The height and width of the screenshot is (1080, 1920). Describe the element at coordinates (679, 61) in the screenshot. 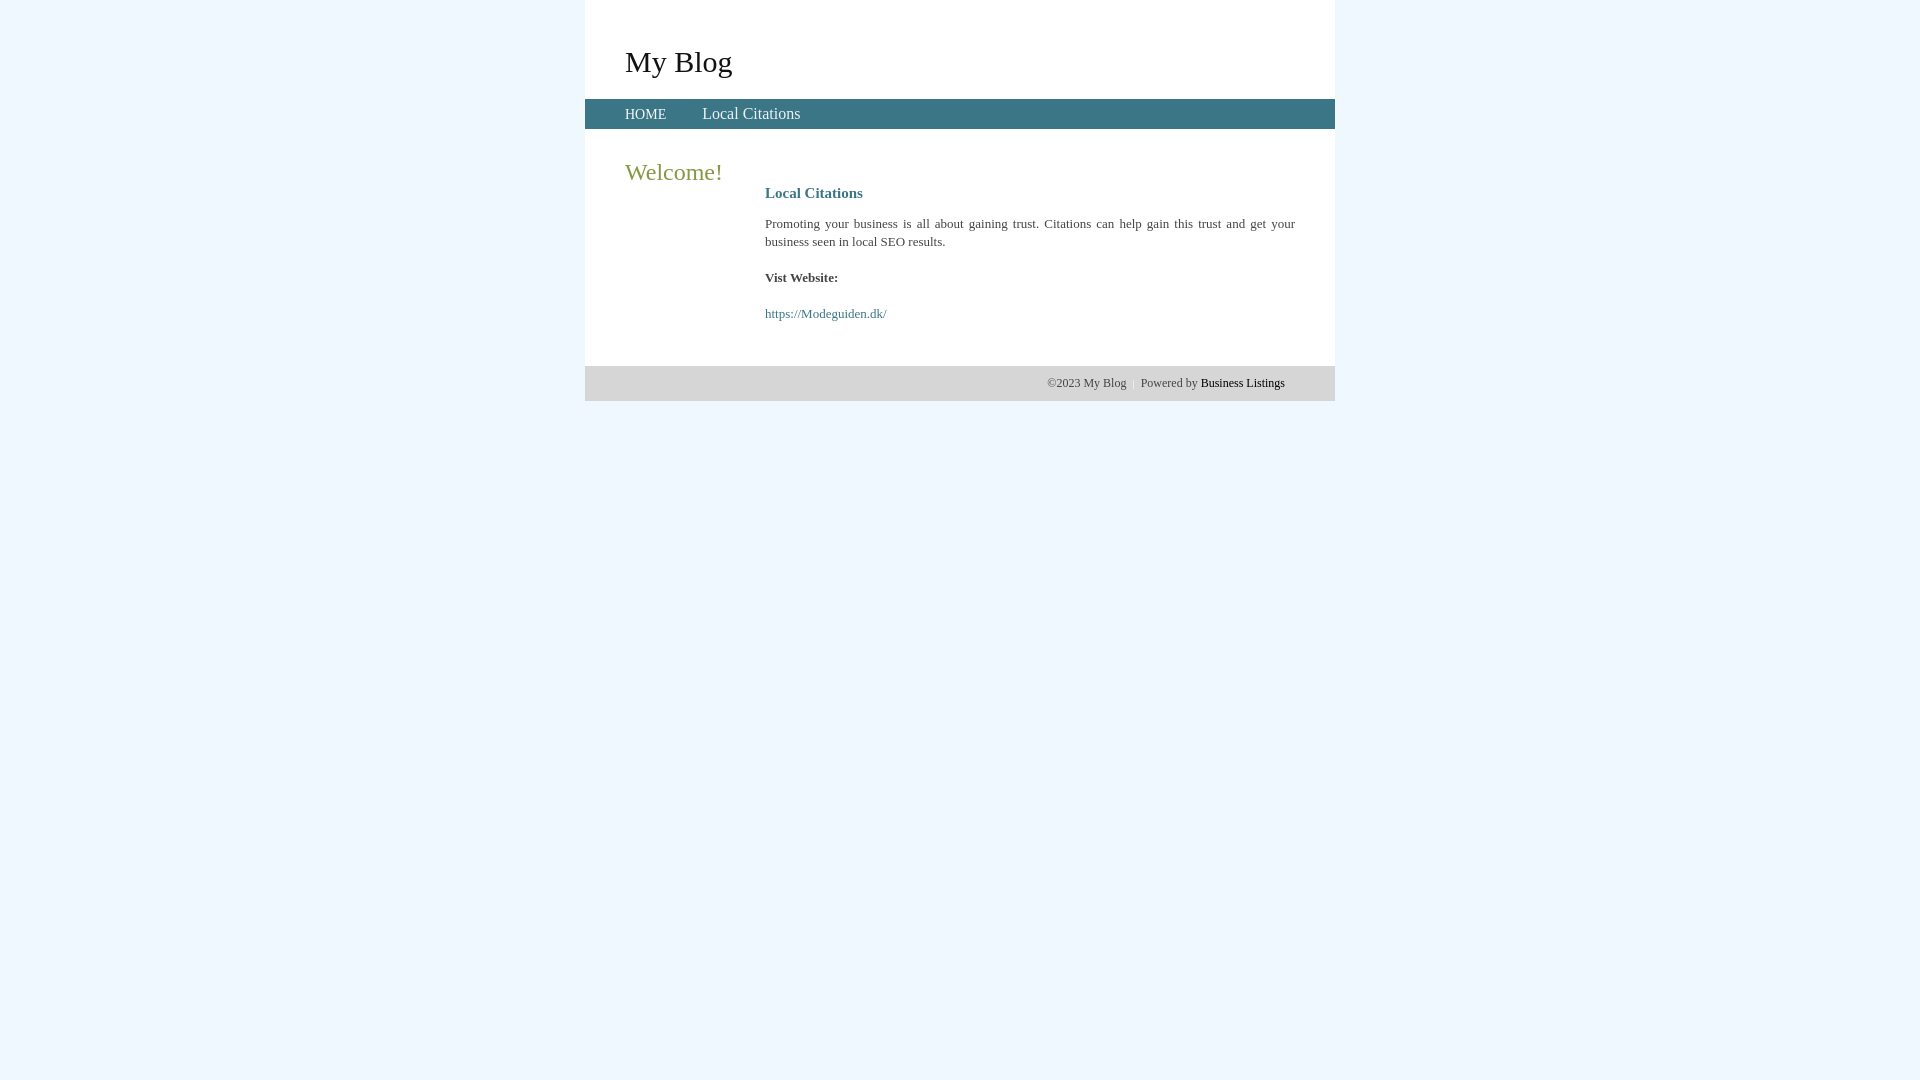

I see `My Blog` at that location.